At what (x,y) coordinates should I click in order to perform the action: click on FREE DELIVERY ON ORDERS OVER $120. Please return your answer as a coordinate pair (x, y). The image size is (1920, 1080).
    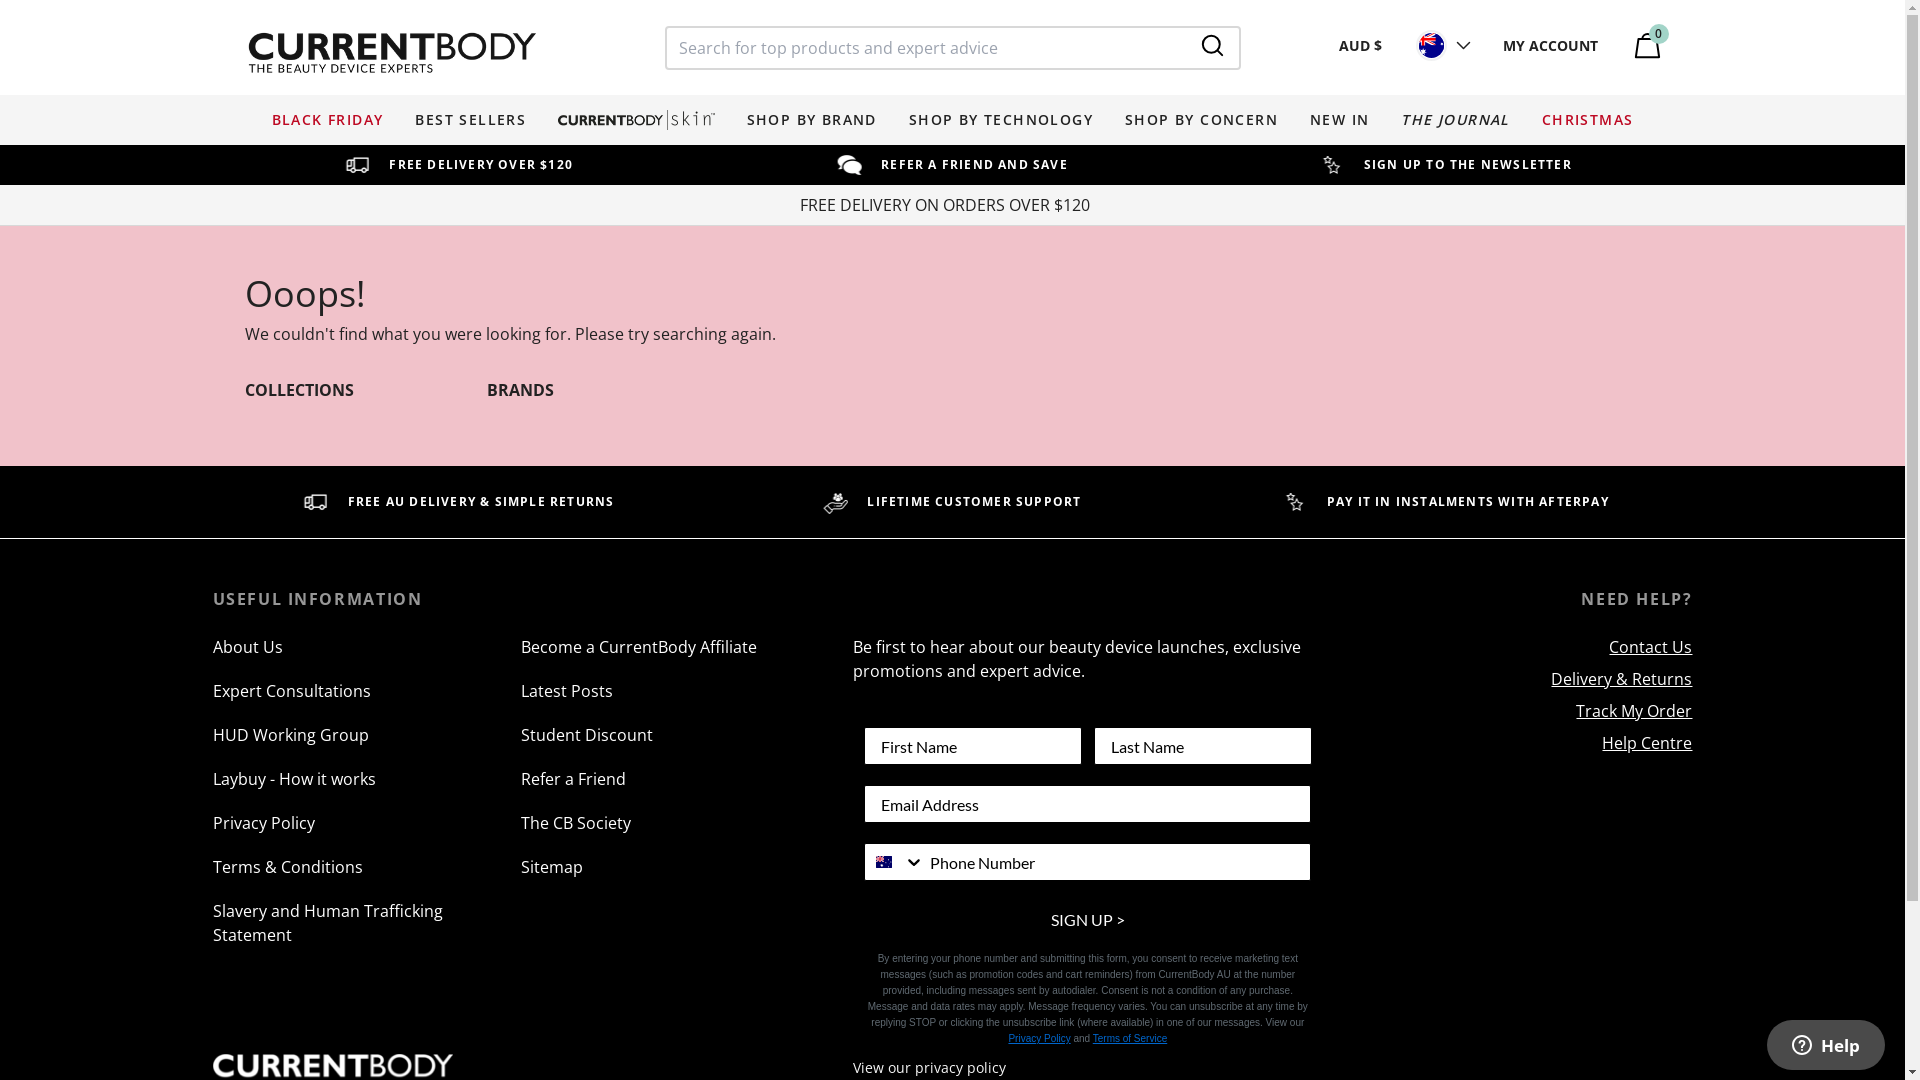
    Looking at the image, I should click on (949, 205).